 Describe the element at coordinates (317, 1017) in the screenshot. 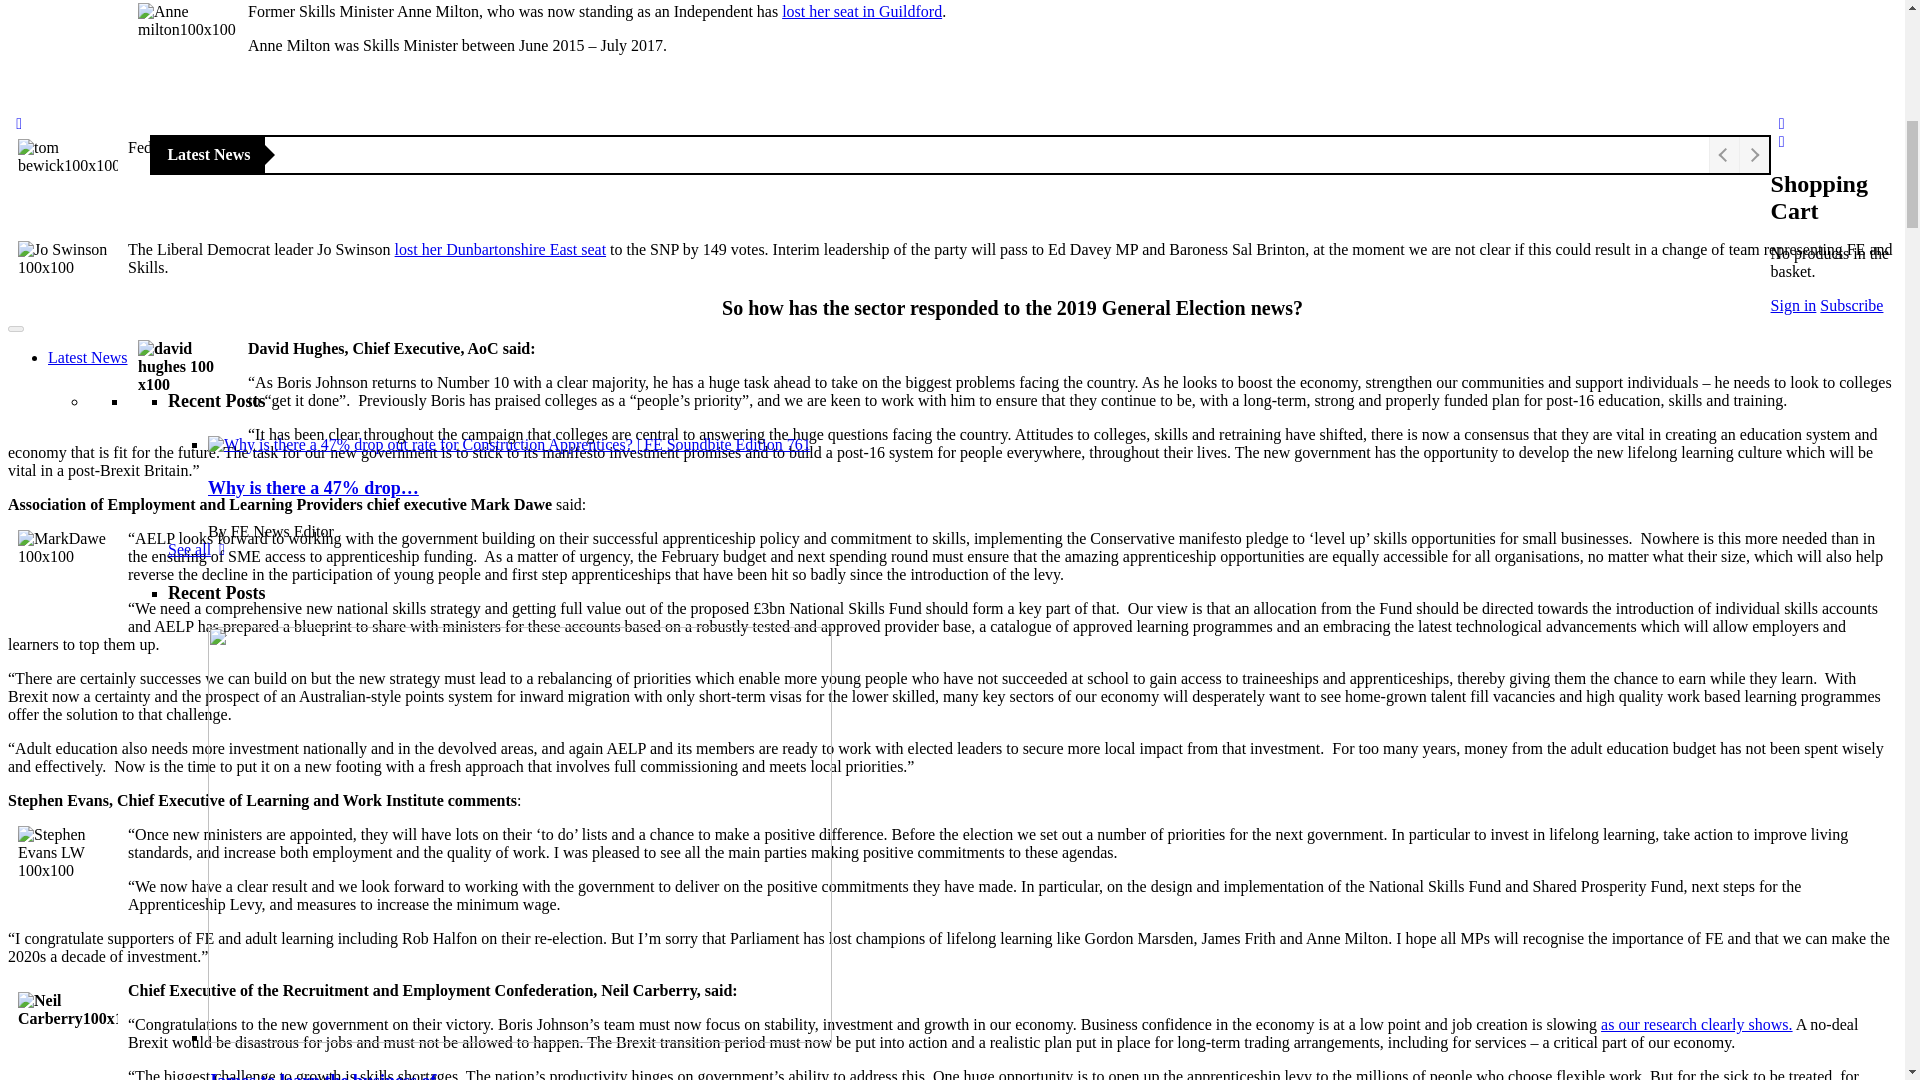

I see `Sign in` at that location.